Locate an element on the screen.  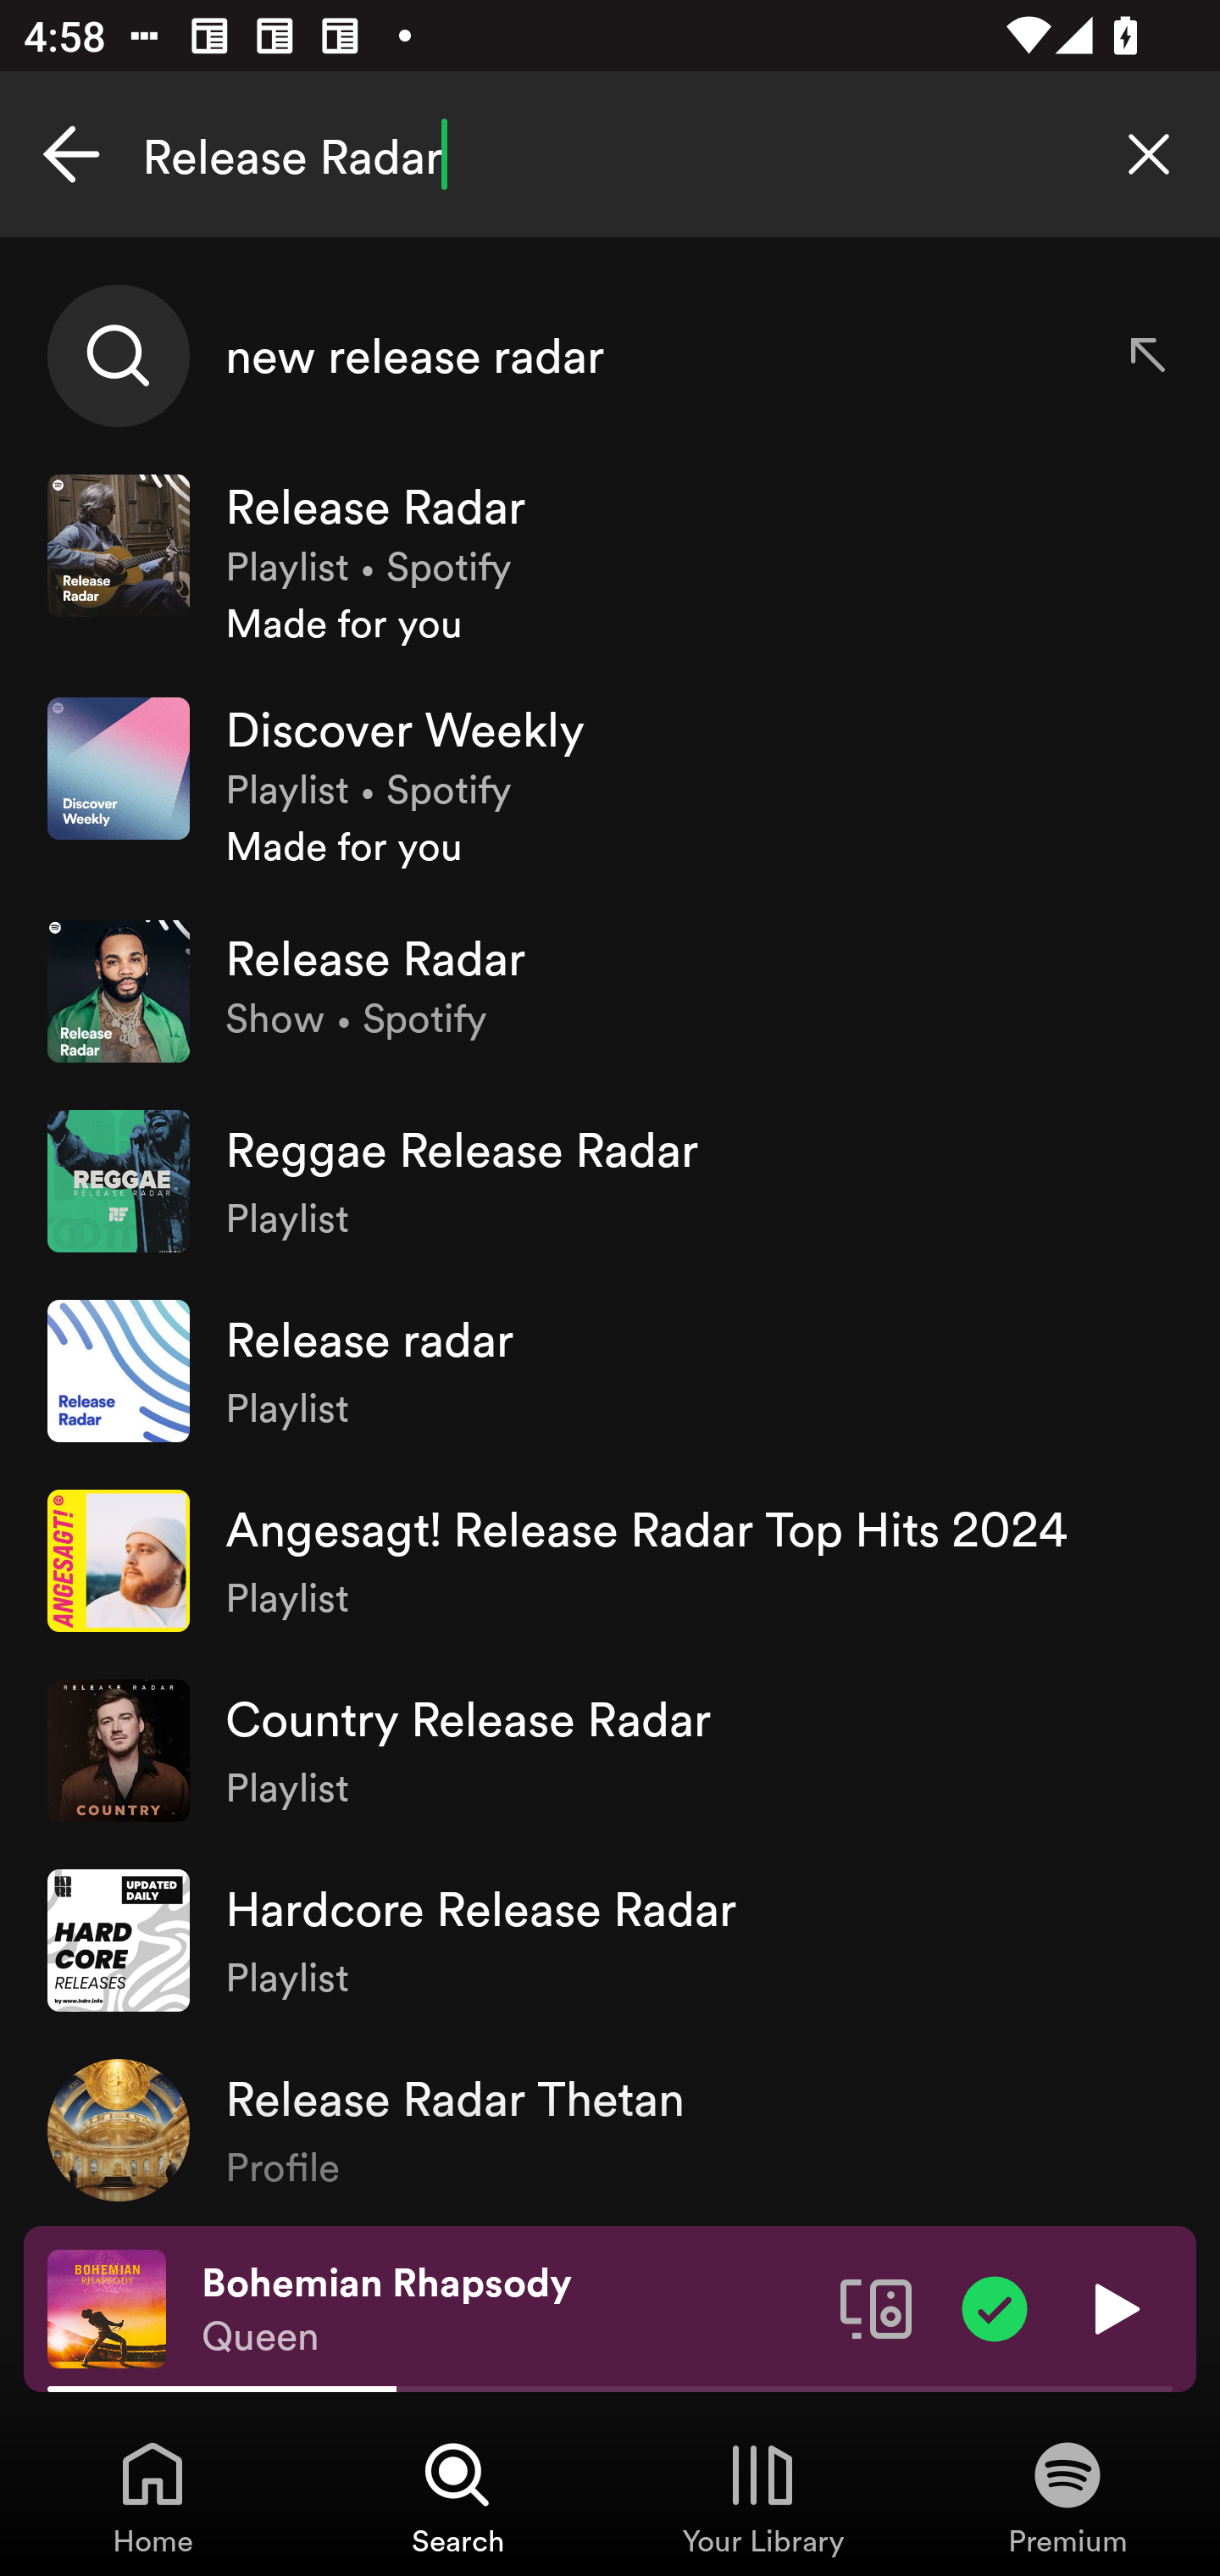
Play is located at coordinates (1113, 2307).